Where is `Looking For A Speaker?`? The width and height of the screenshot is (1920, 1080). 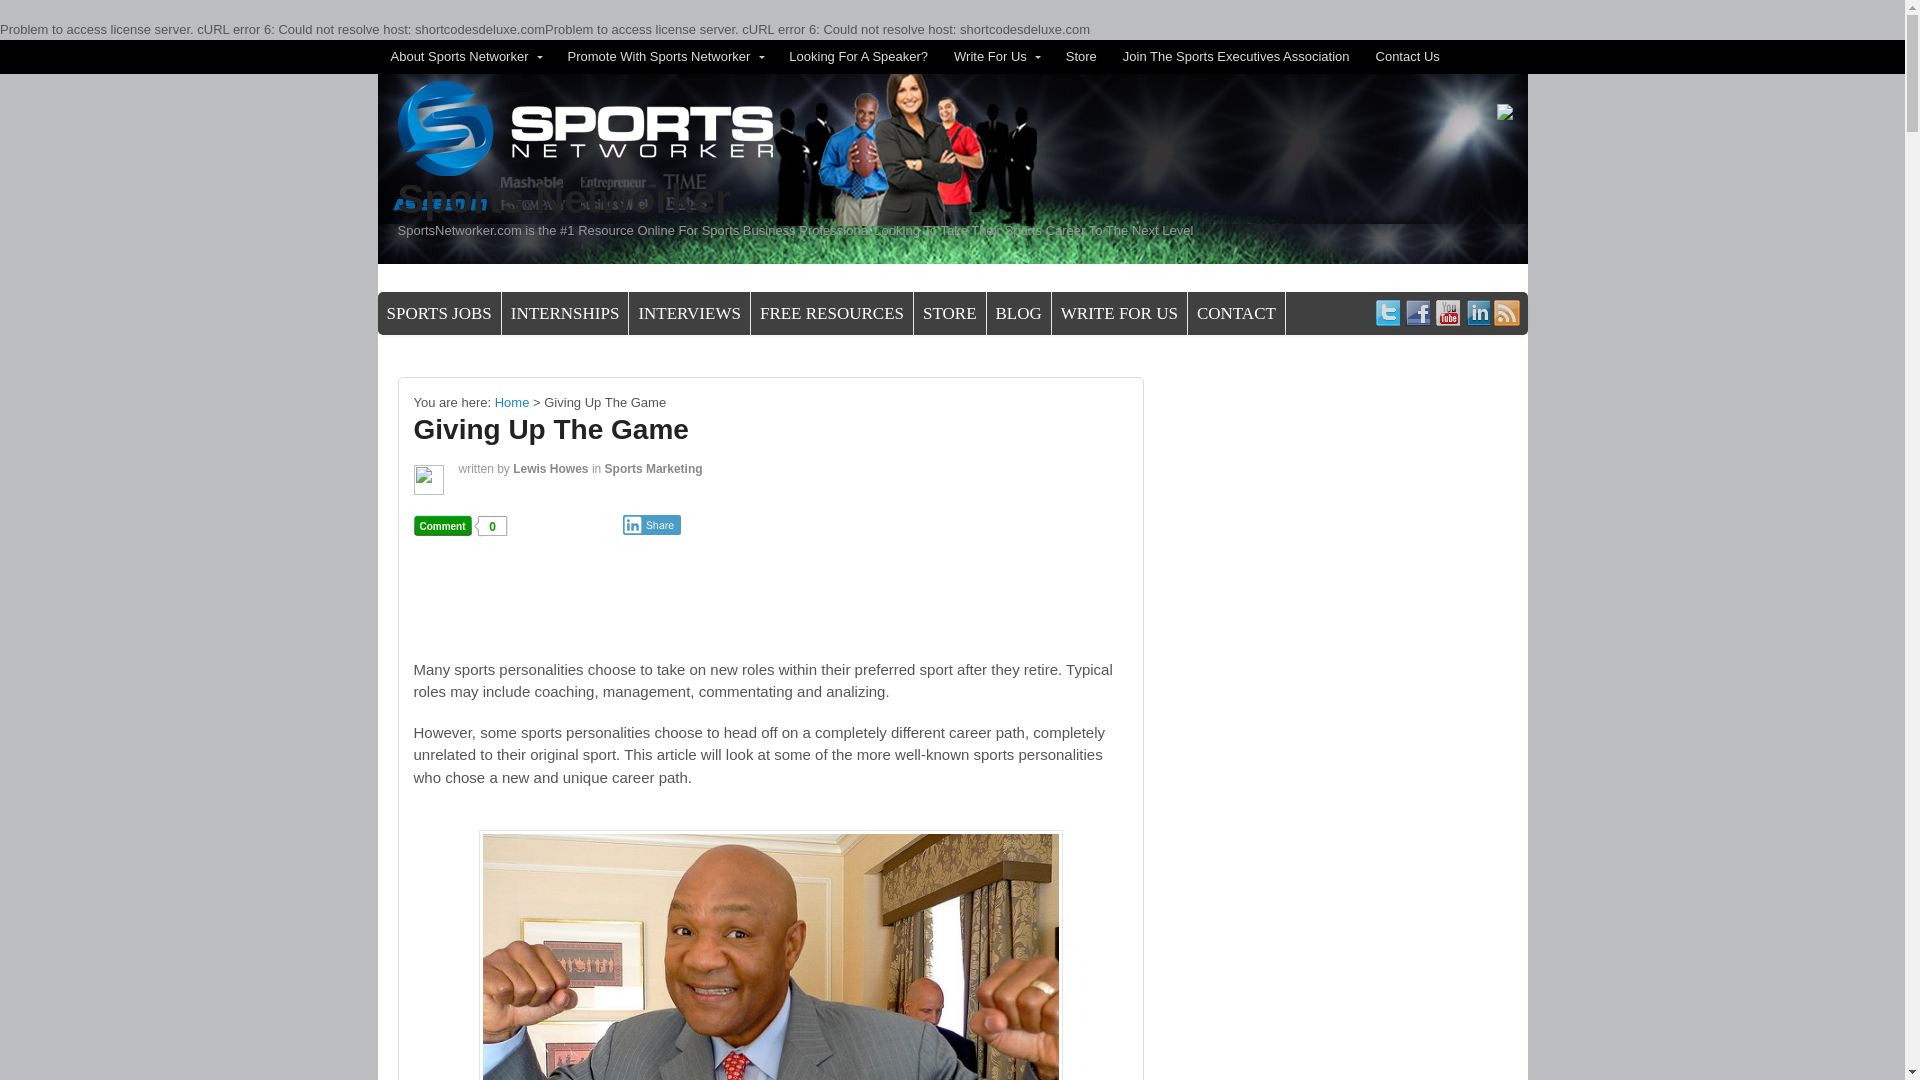 Looking For A Speaker? is located at coordinates (858, 56).